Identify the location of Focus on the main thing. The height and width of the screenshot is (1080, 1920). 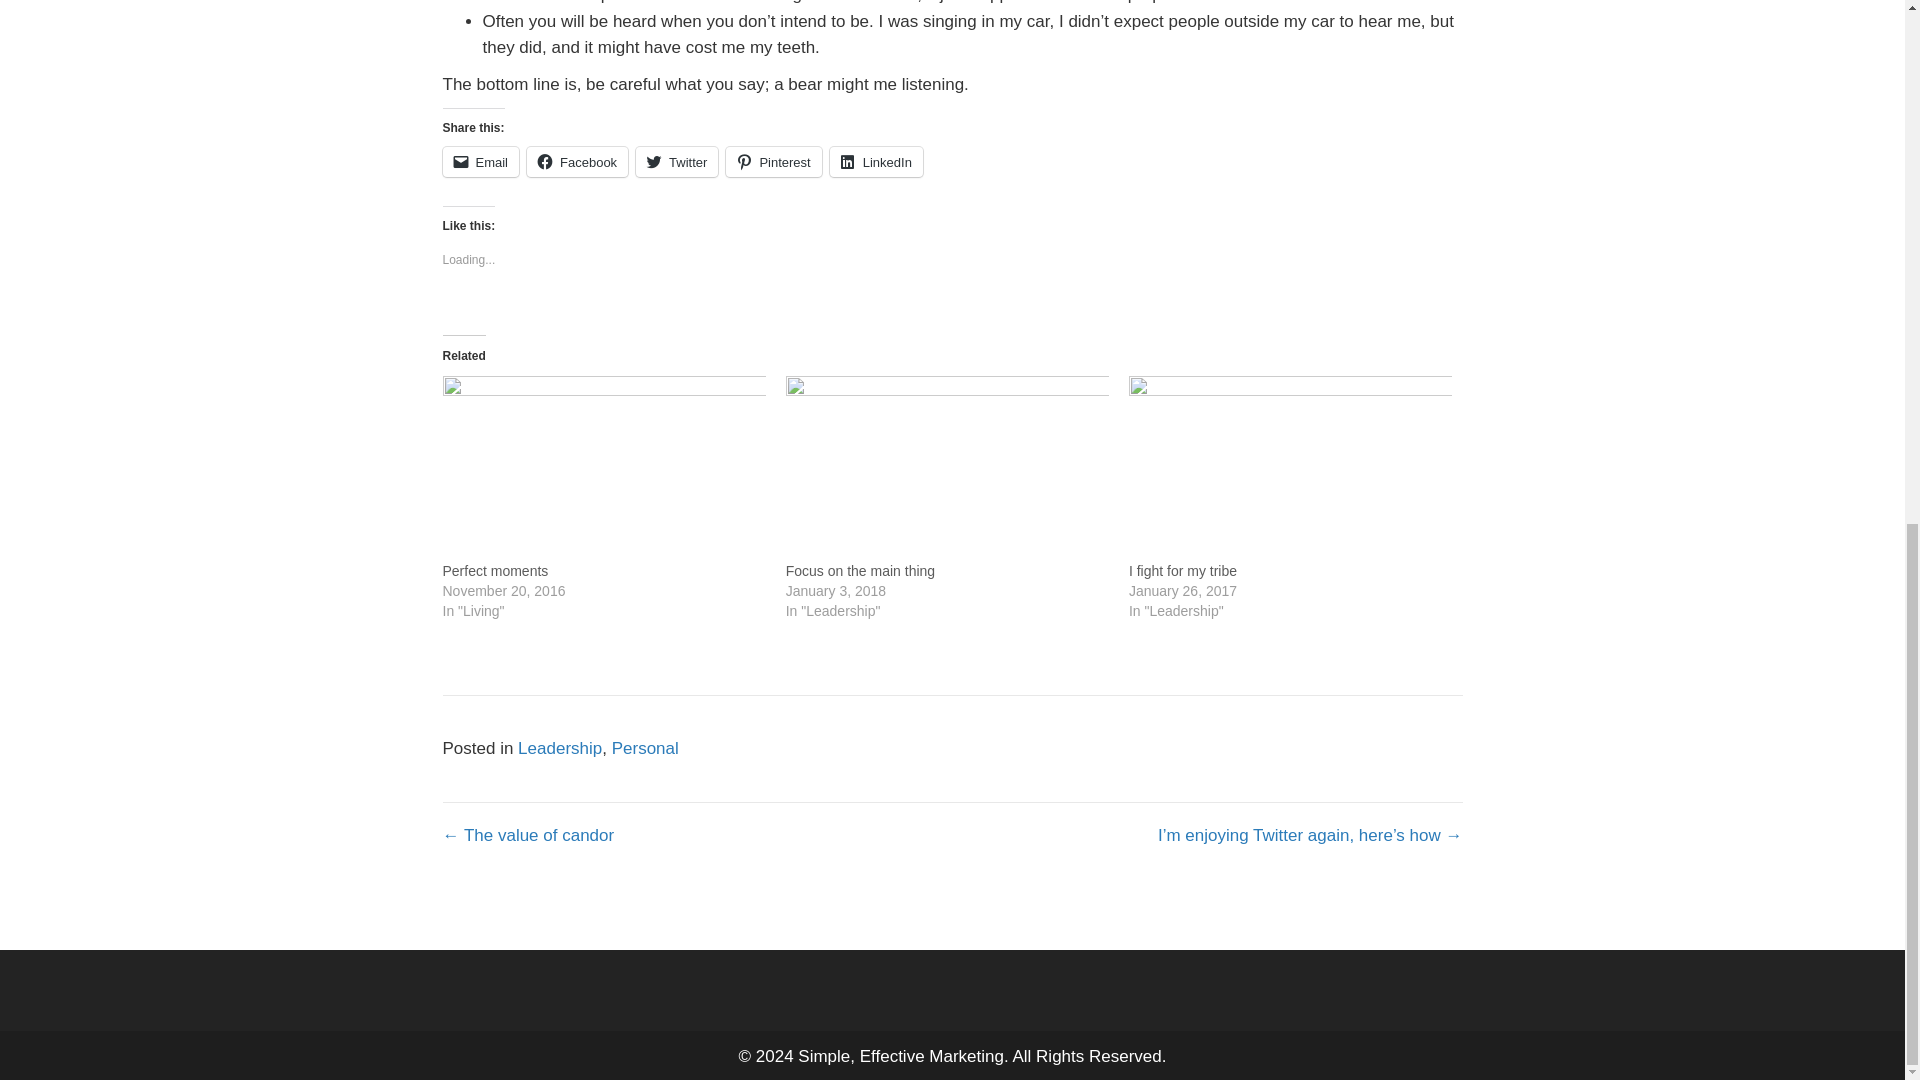
(860, 570).